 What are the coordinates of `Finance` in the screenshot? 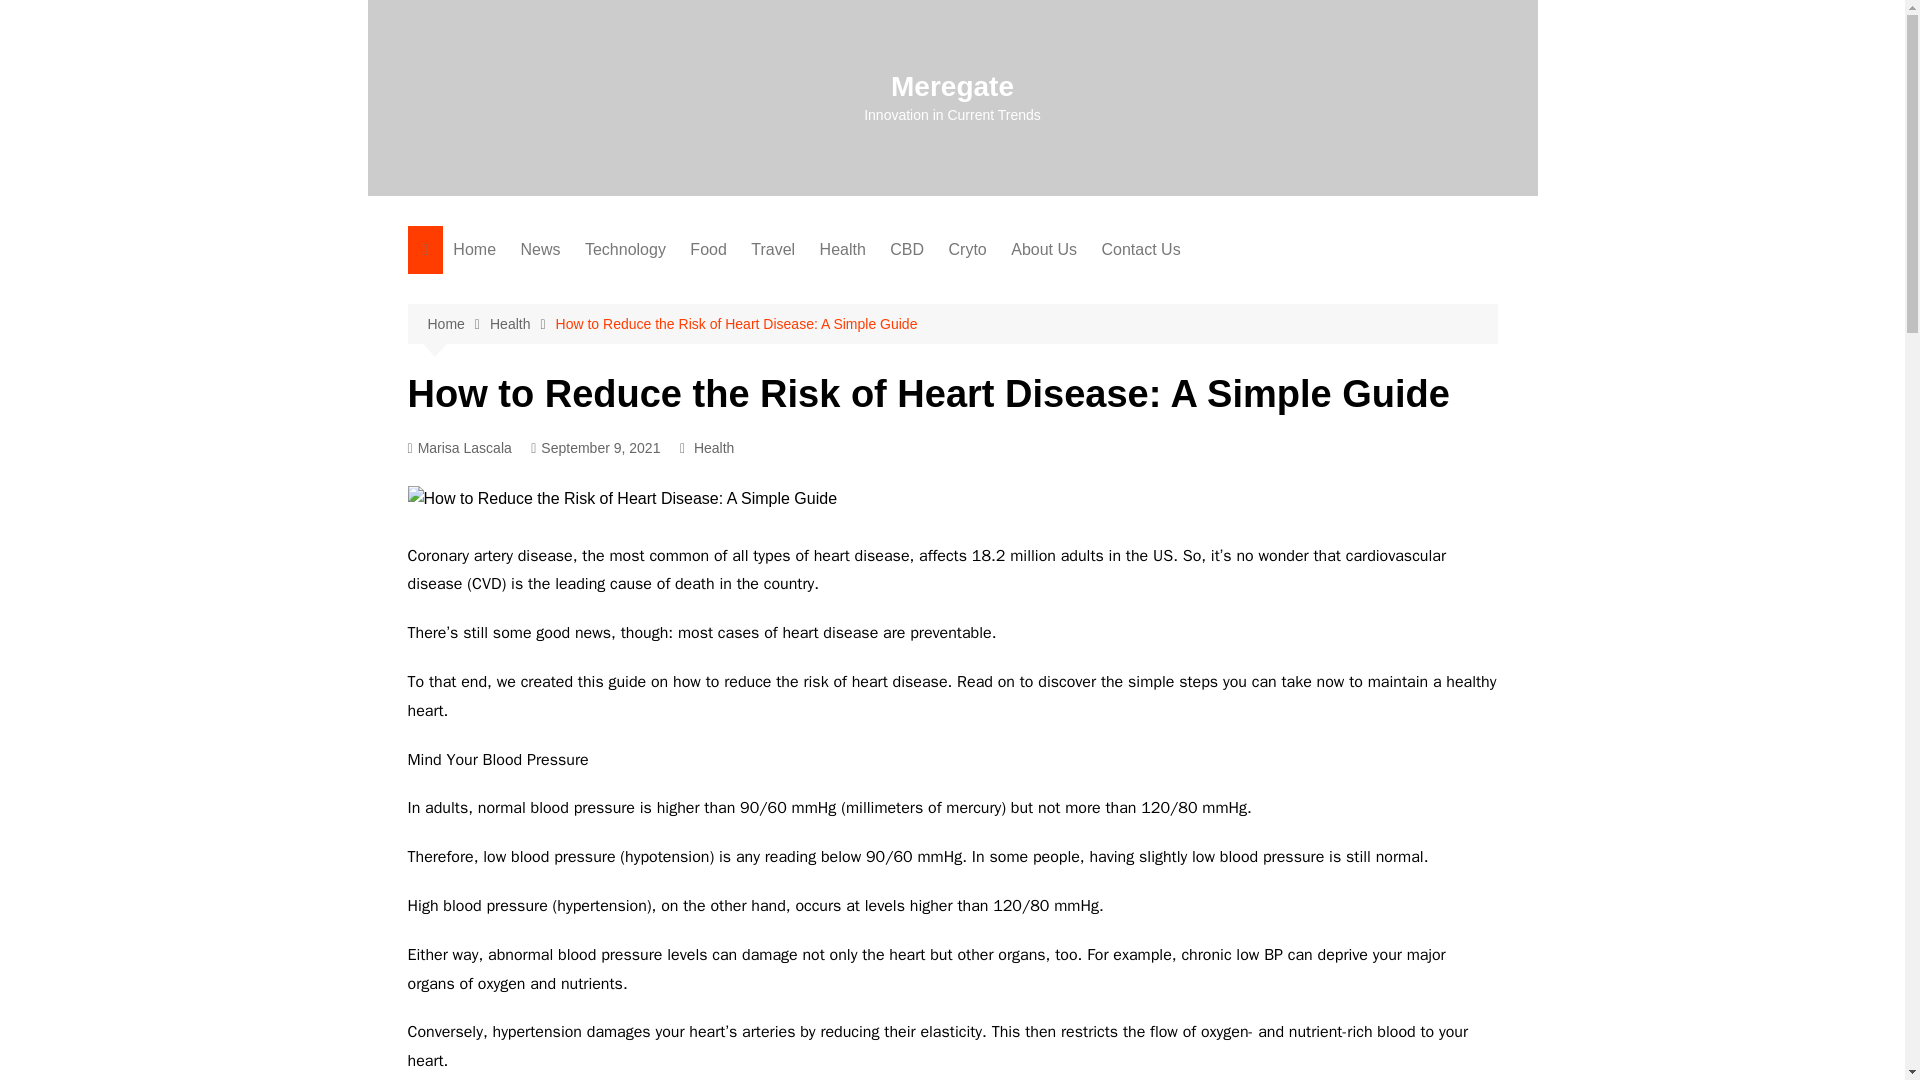 It's located at (620, 587).